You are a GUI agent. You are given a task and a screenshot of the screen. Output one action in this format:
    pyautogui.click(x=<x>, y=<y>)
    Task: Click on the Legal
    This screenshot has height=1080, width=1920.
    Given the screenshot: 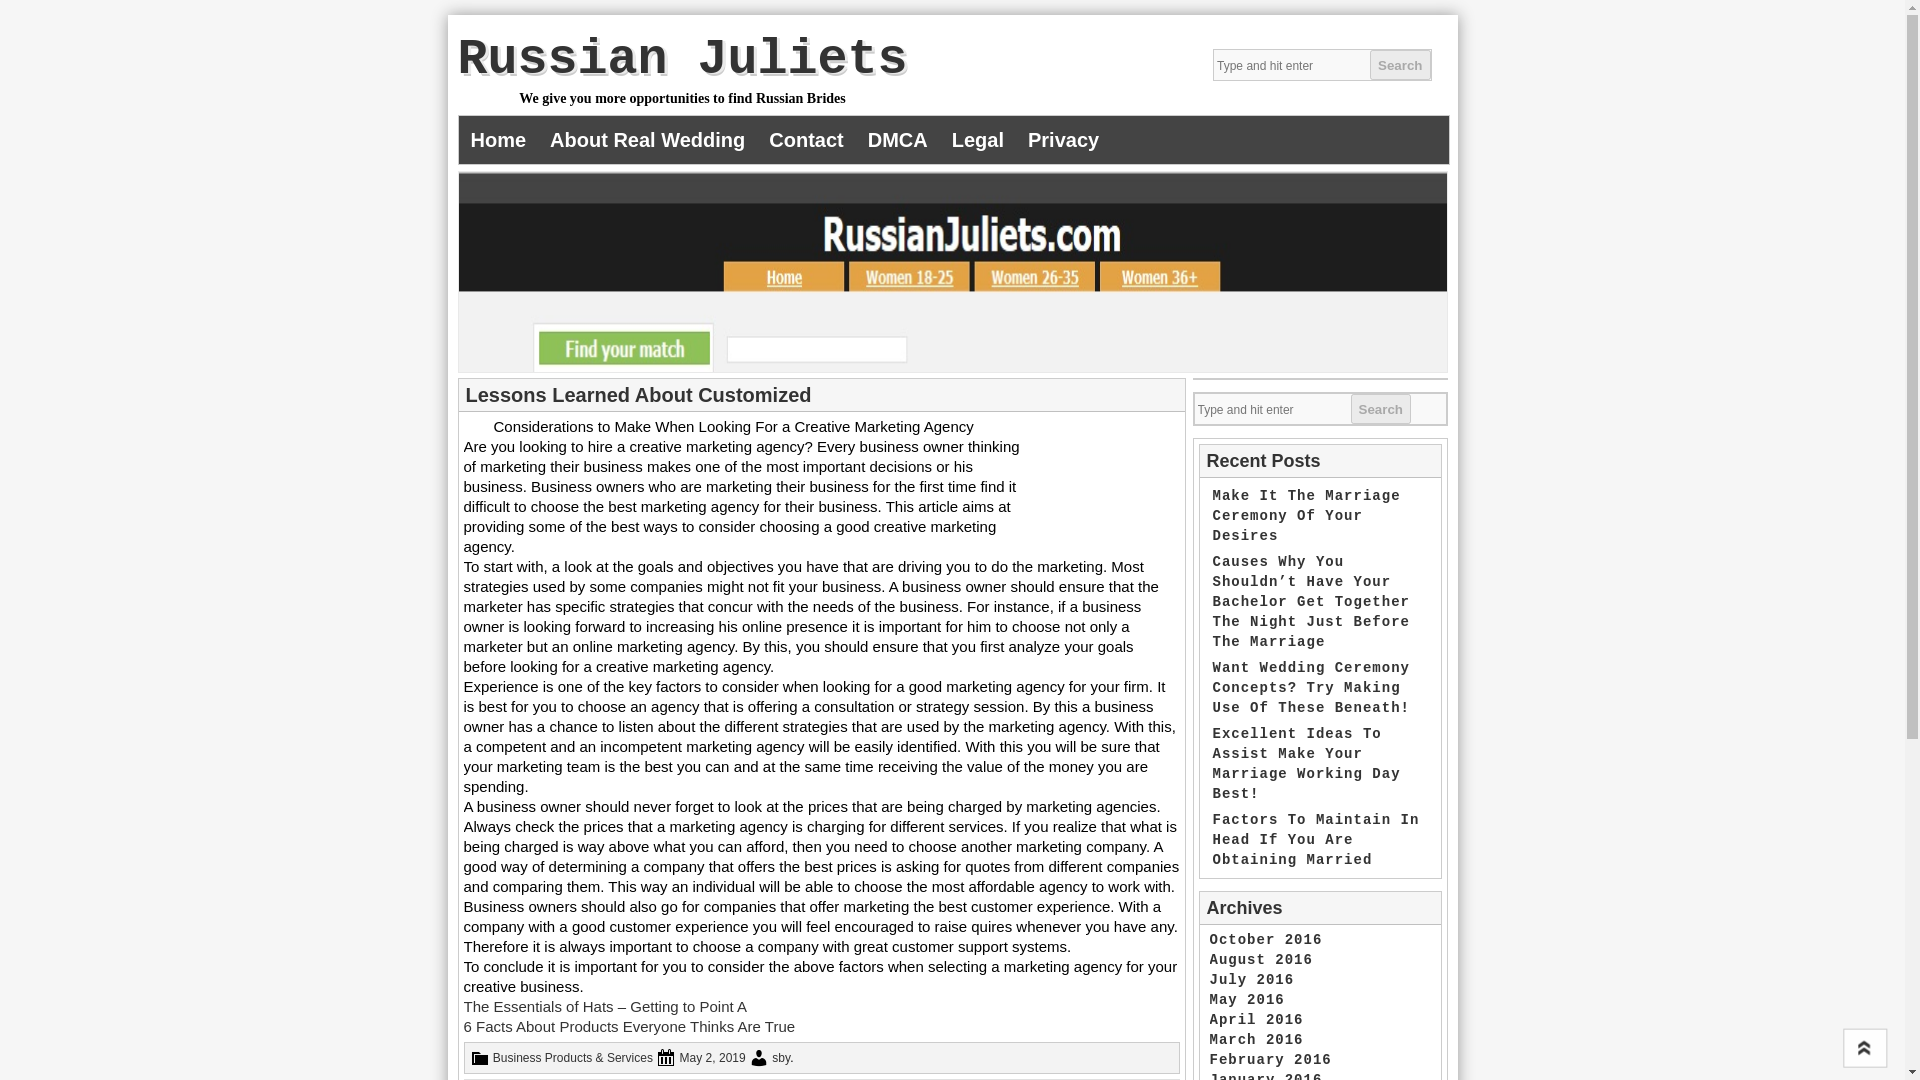 What is the action you would take?
    pyautogui.click(x=978, y=140)
    